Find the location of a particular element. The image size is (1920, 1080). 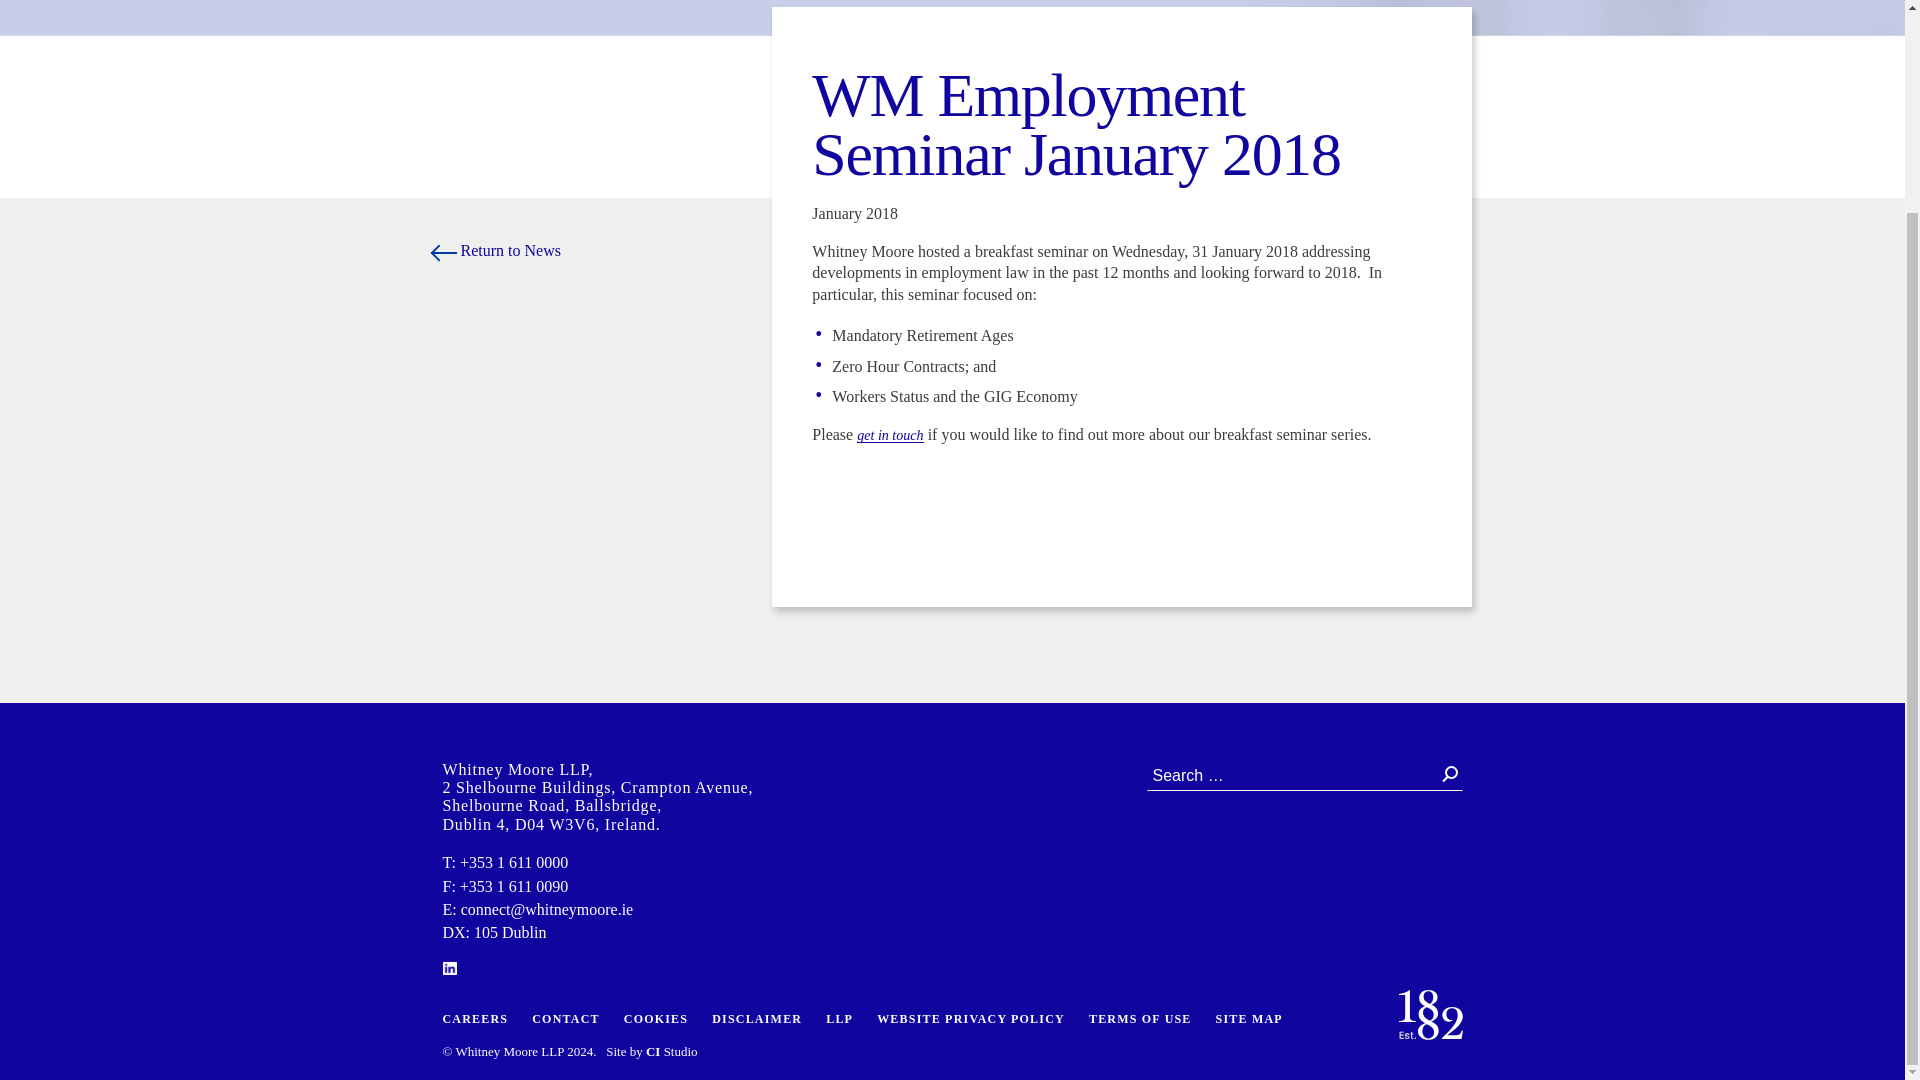

get in touch is located at coordinates (890, 434).